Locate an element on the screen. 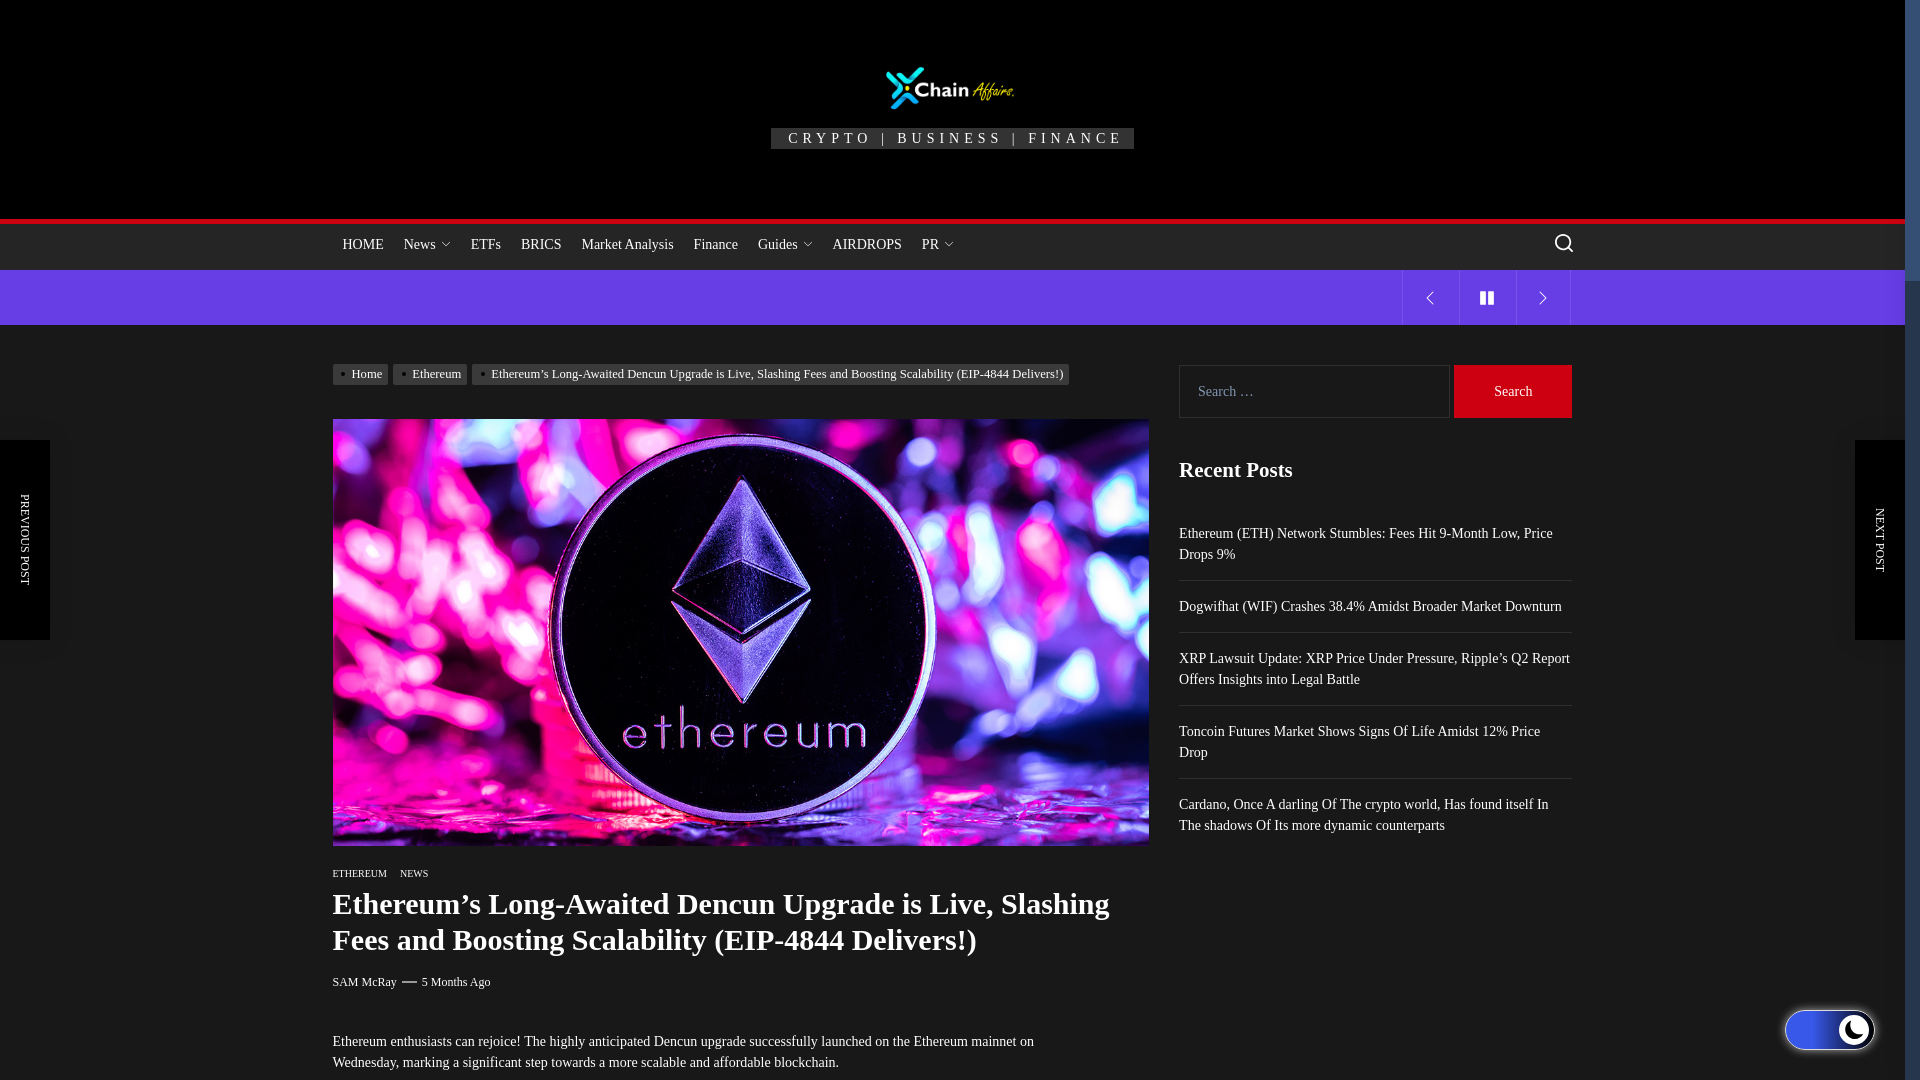 Image resolution: width=1920 pixels, height=1080 pixels. Finance is located at coordinates (716, 244).